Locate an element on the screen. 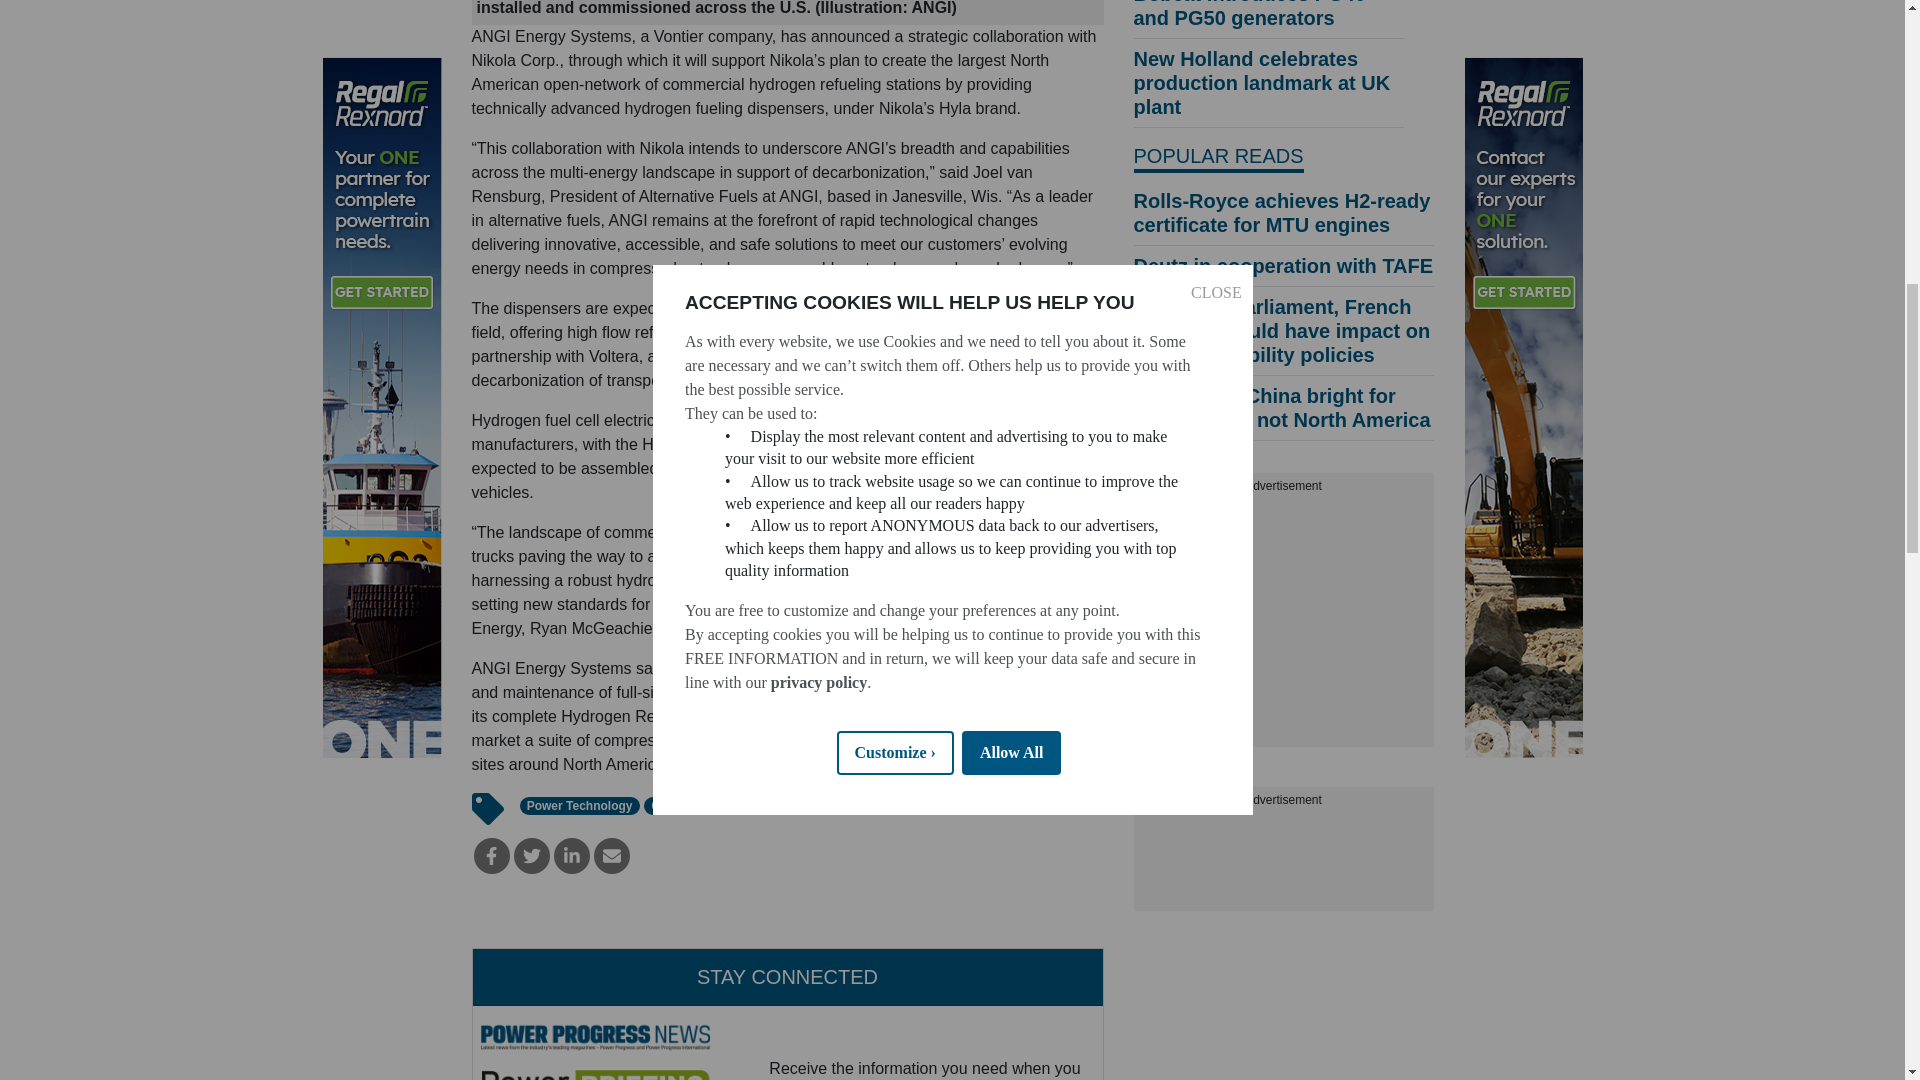 The height and width of the screenshot is (1080, 1920). 3rd party ad content is located at coordinates (1284, 622).